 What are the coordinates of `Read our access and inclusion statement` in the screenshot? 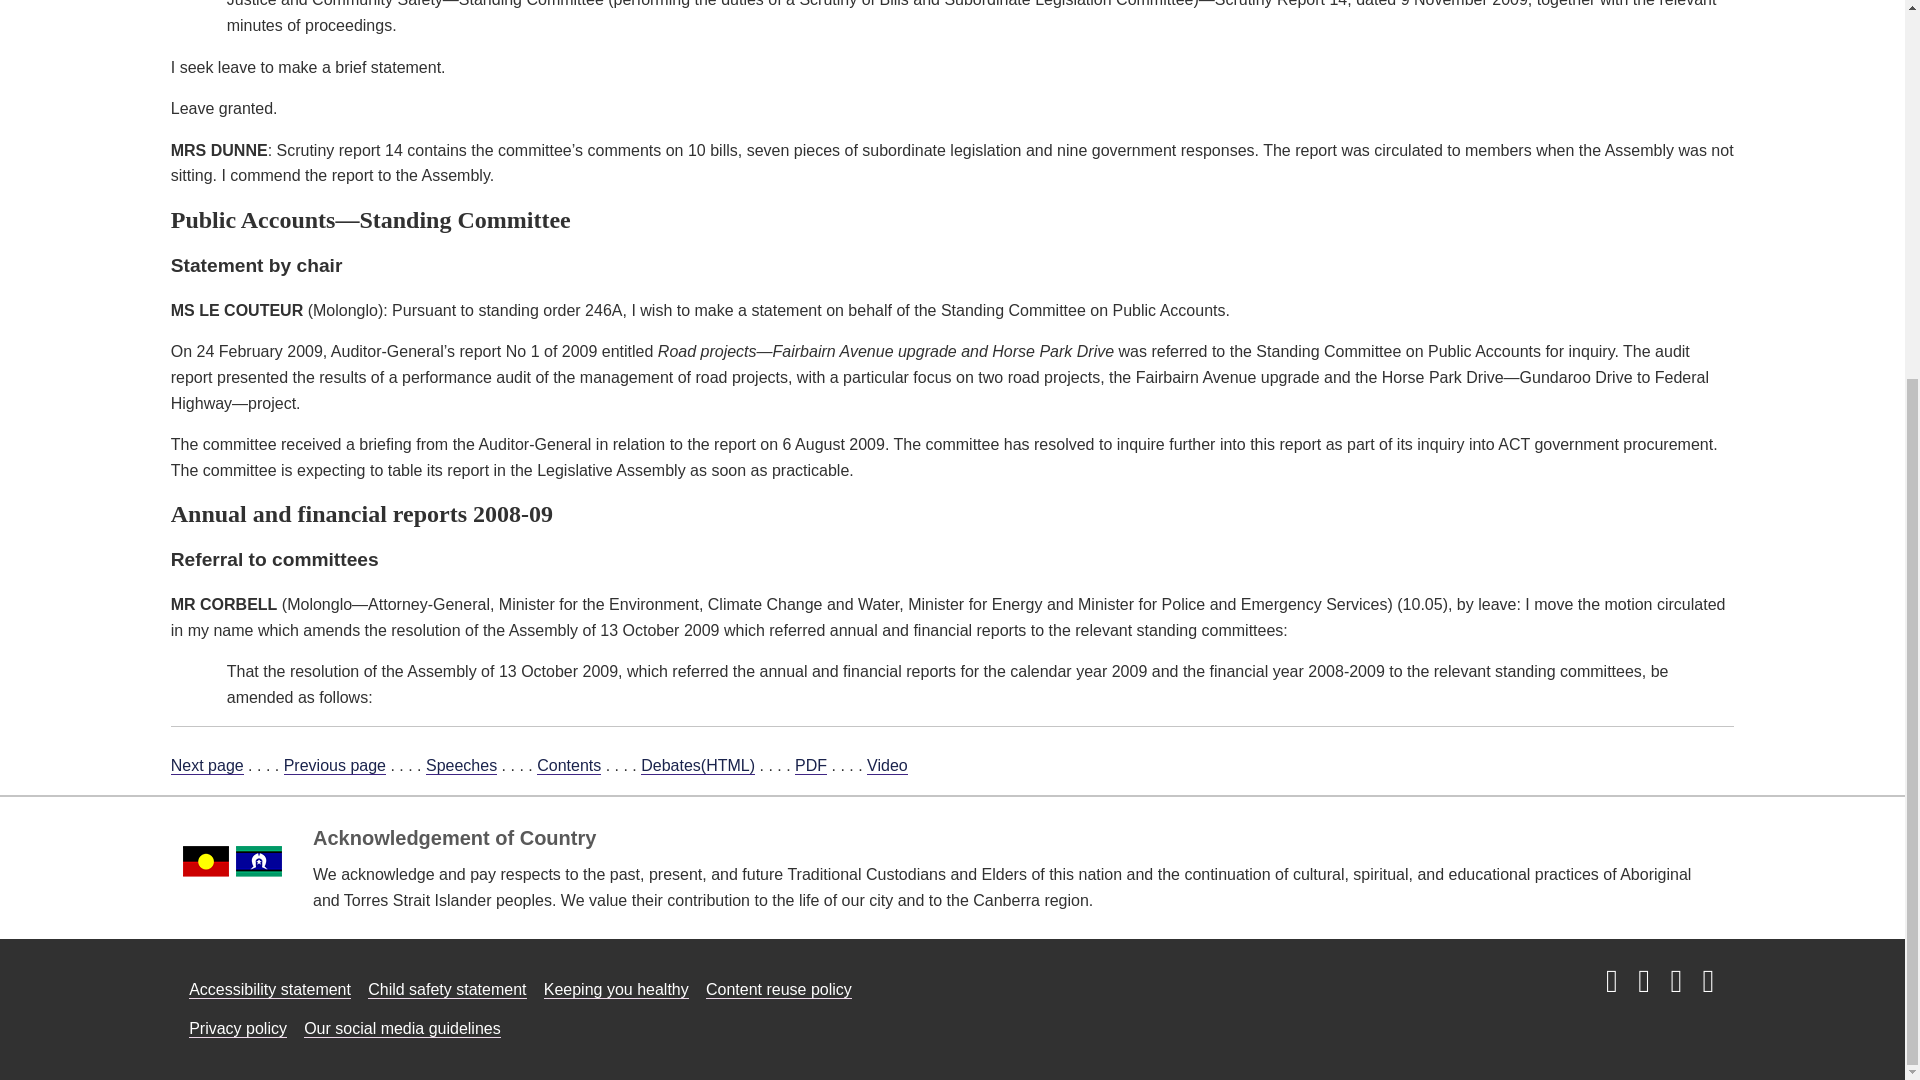 It's located at (270, 990).